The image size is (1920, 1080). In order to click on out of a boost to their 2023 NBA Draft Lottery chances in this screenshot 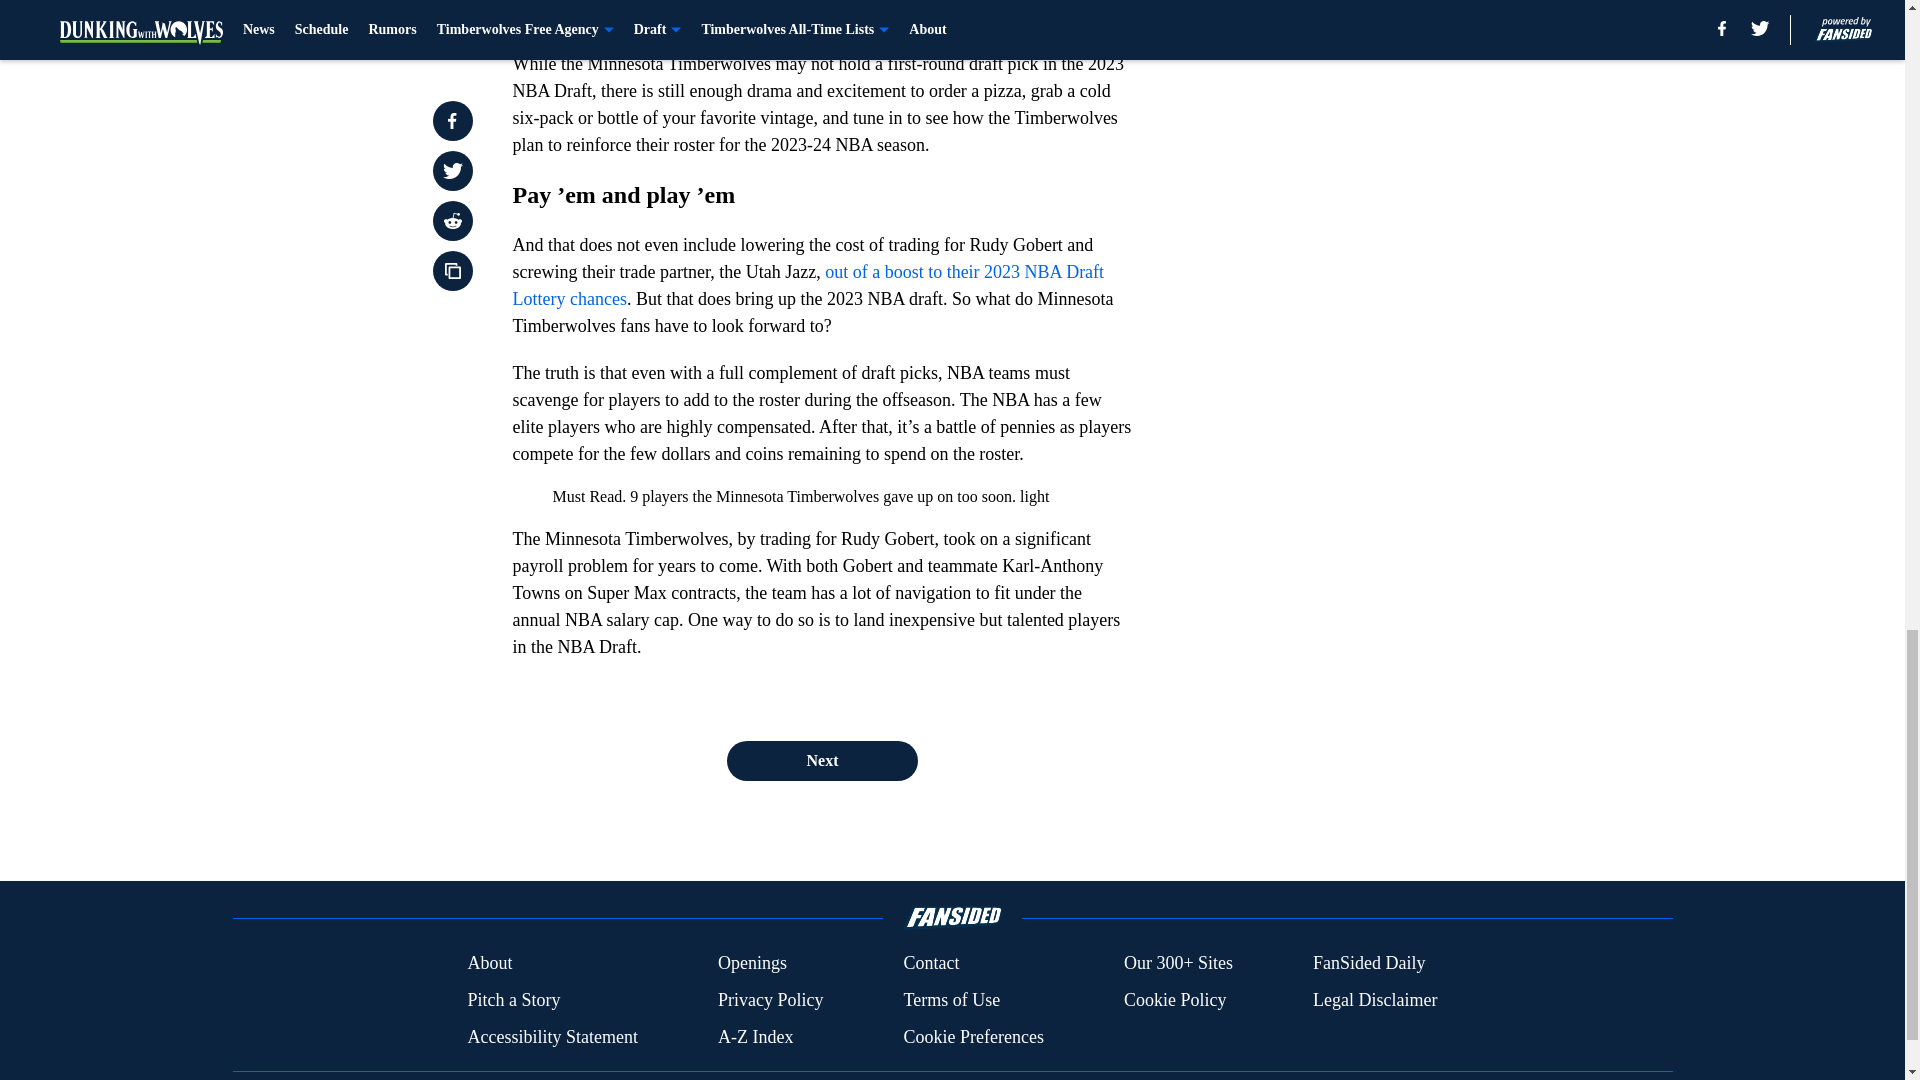, I will do `click(808, 285)`.